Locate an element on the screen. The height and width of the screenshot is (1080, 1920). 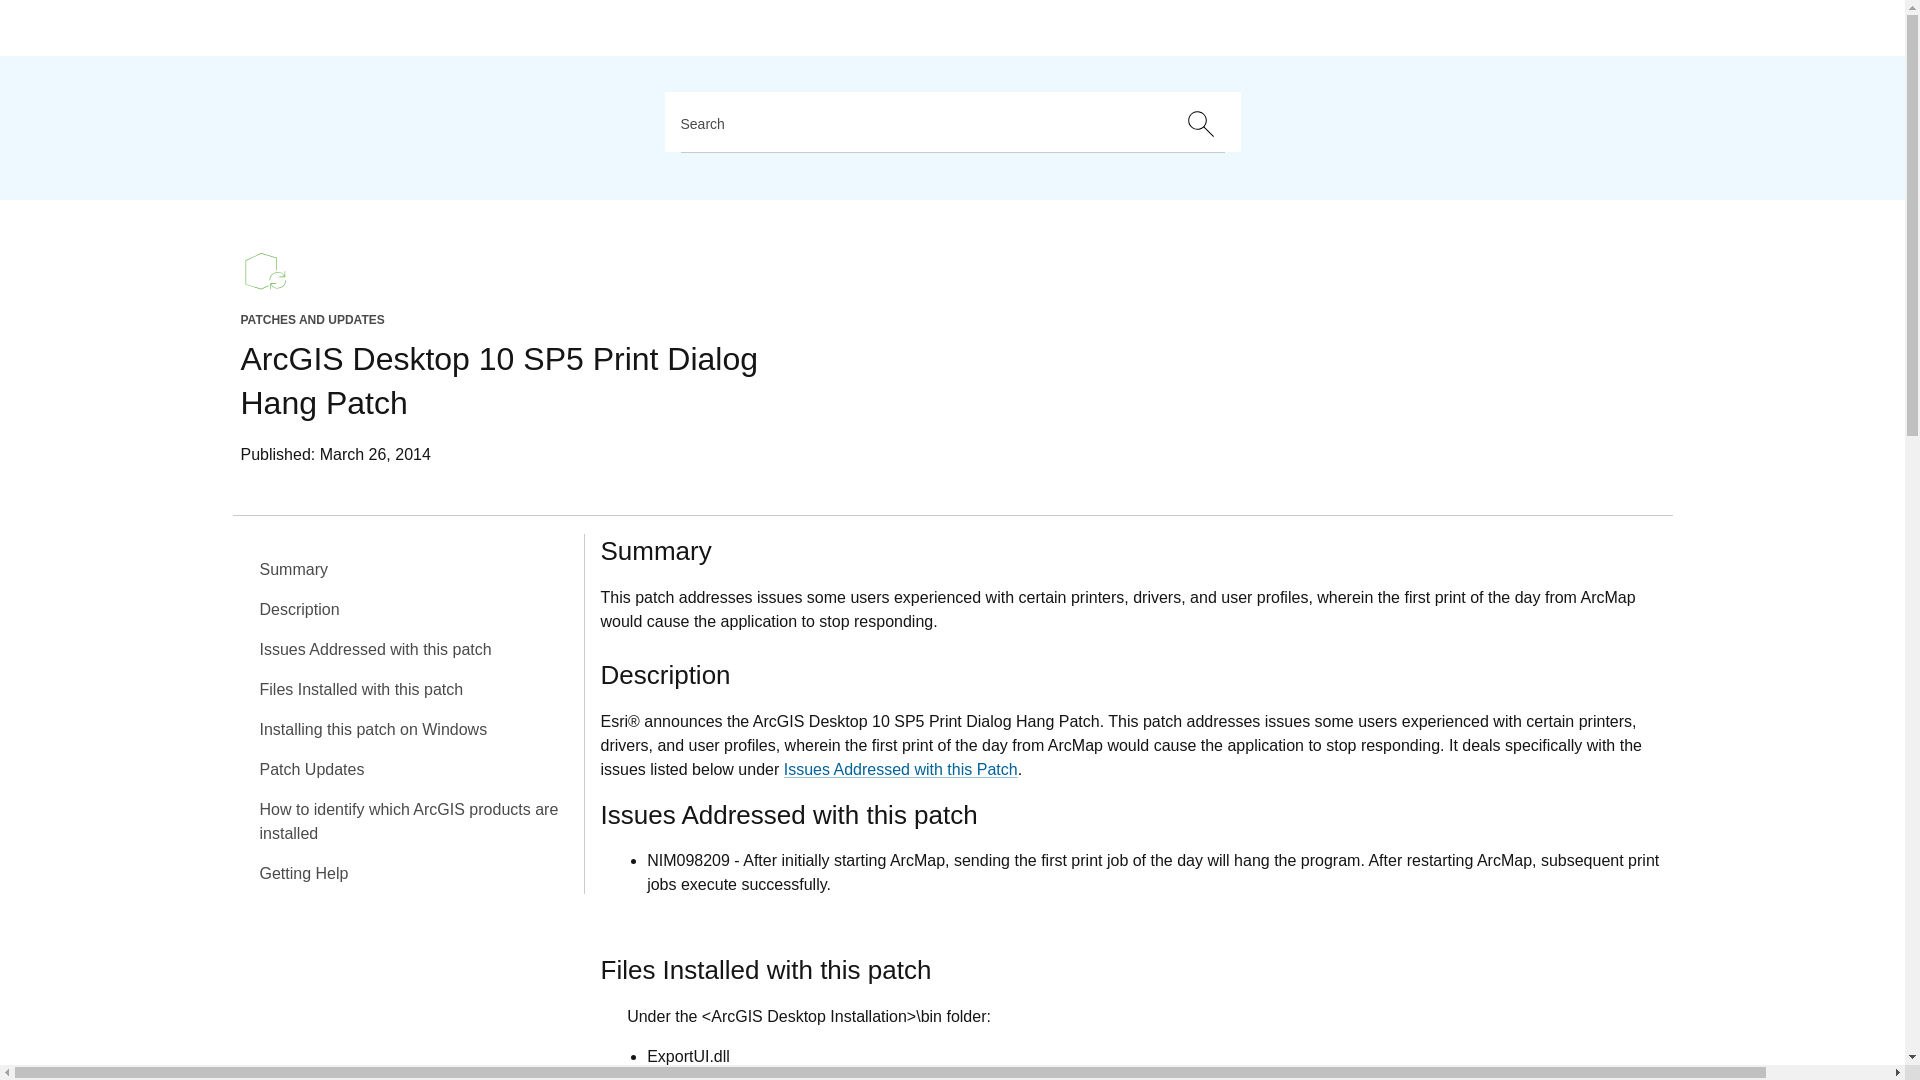
Issues Addressed with this Patch is located at coordinates (900, 768).